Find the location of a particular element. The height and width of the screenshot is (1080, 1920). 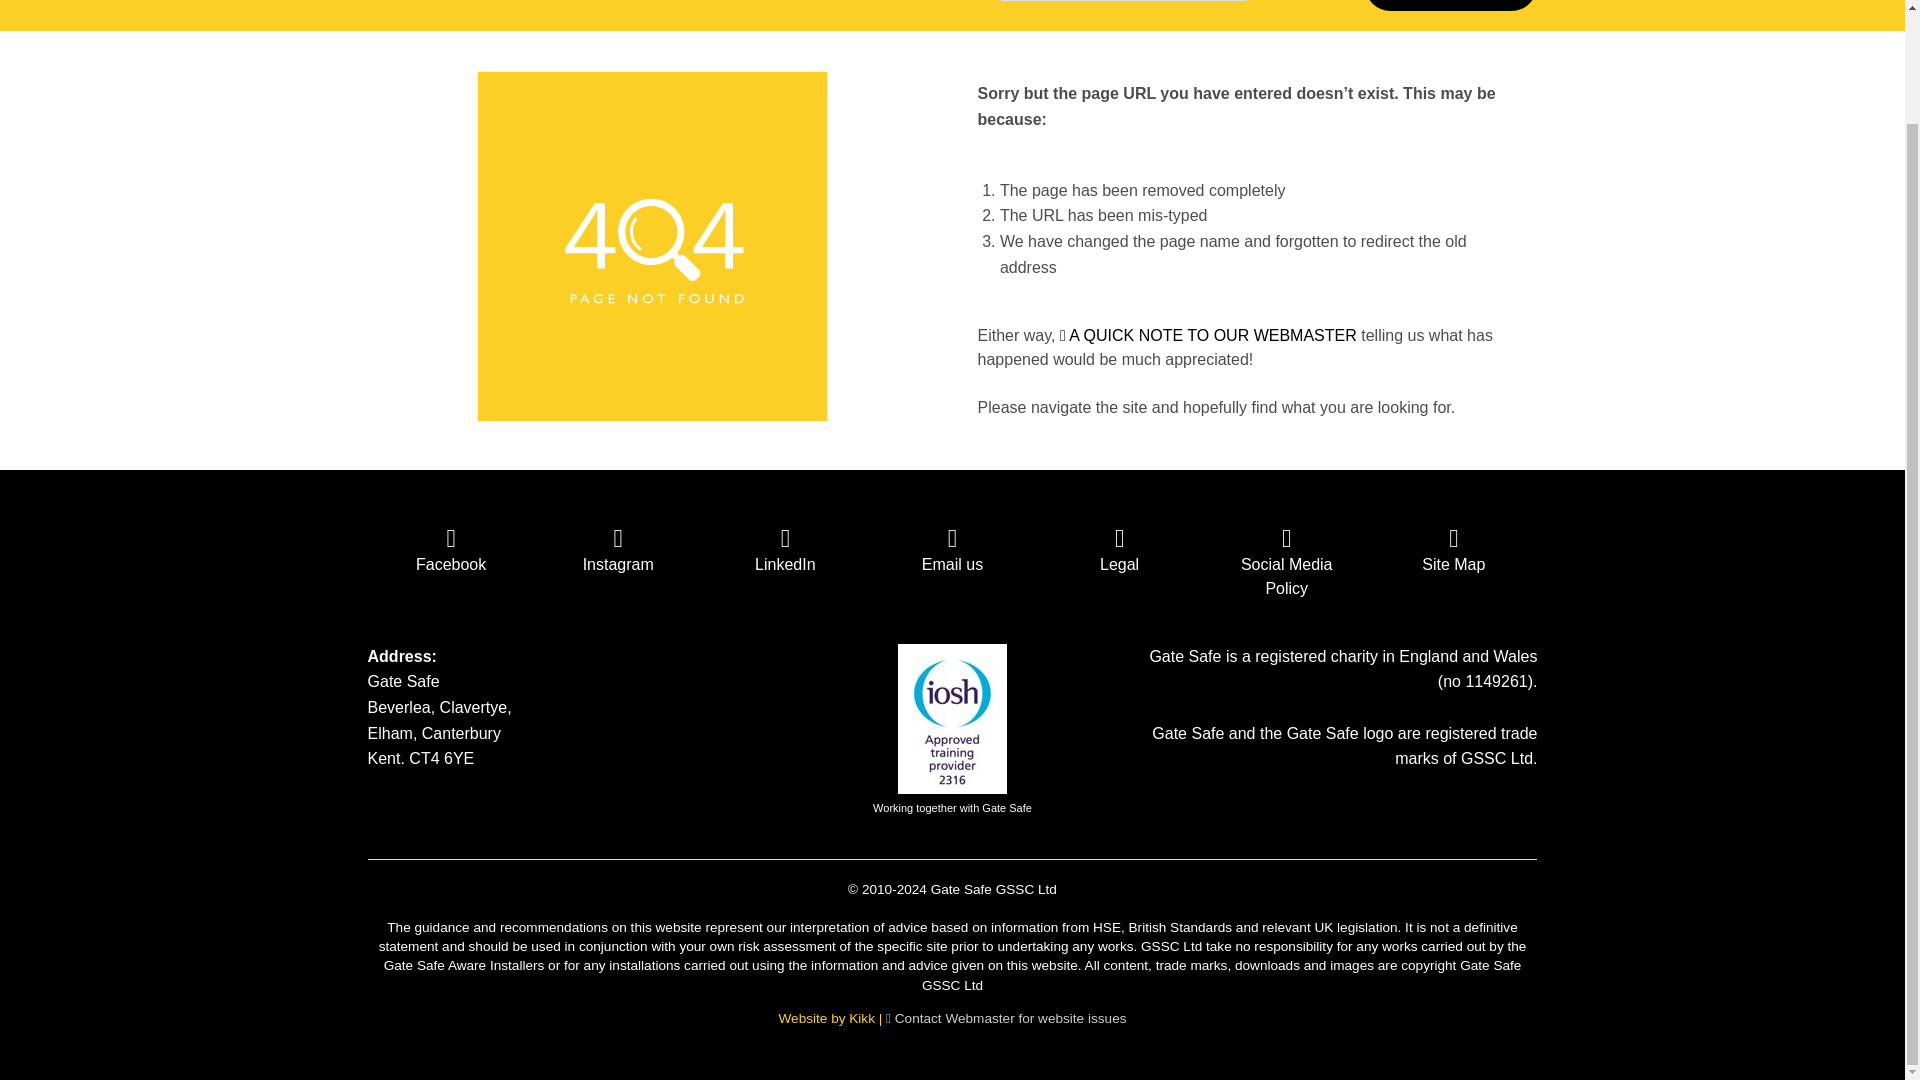

Videos is located at coordinates (737, 52).